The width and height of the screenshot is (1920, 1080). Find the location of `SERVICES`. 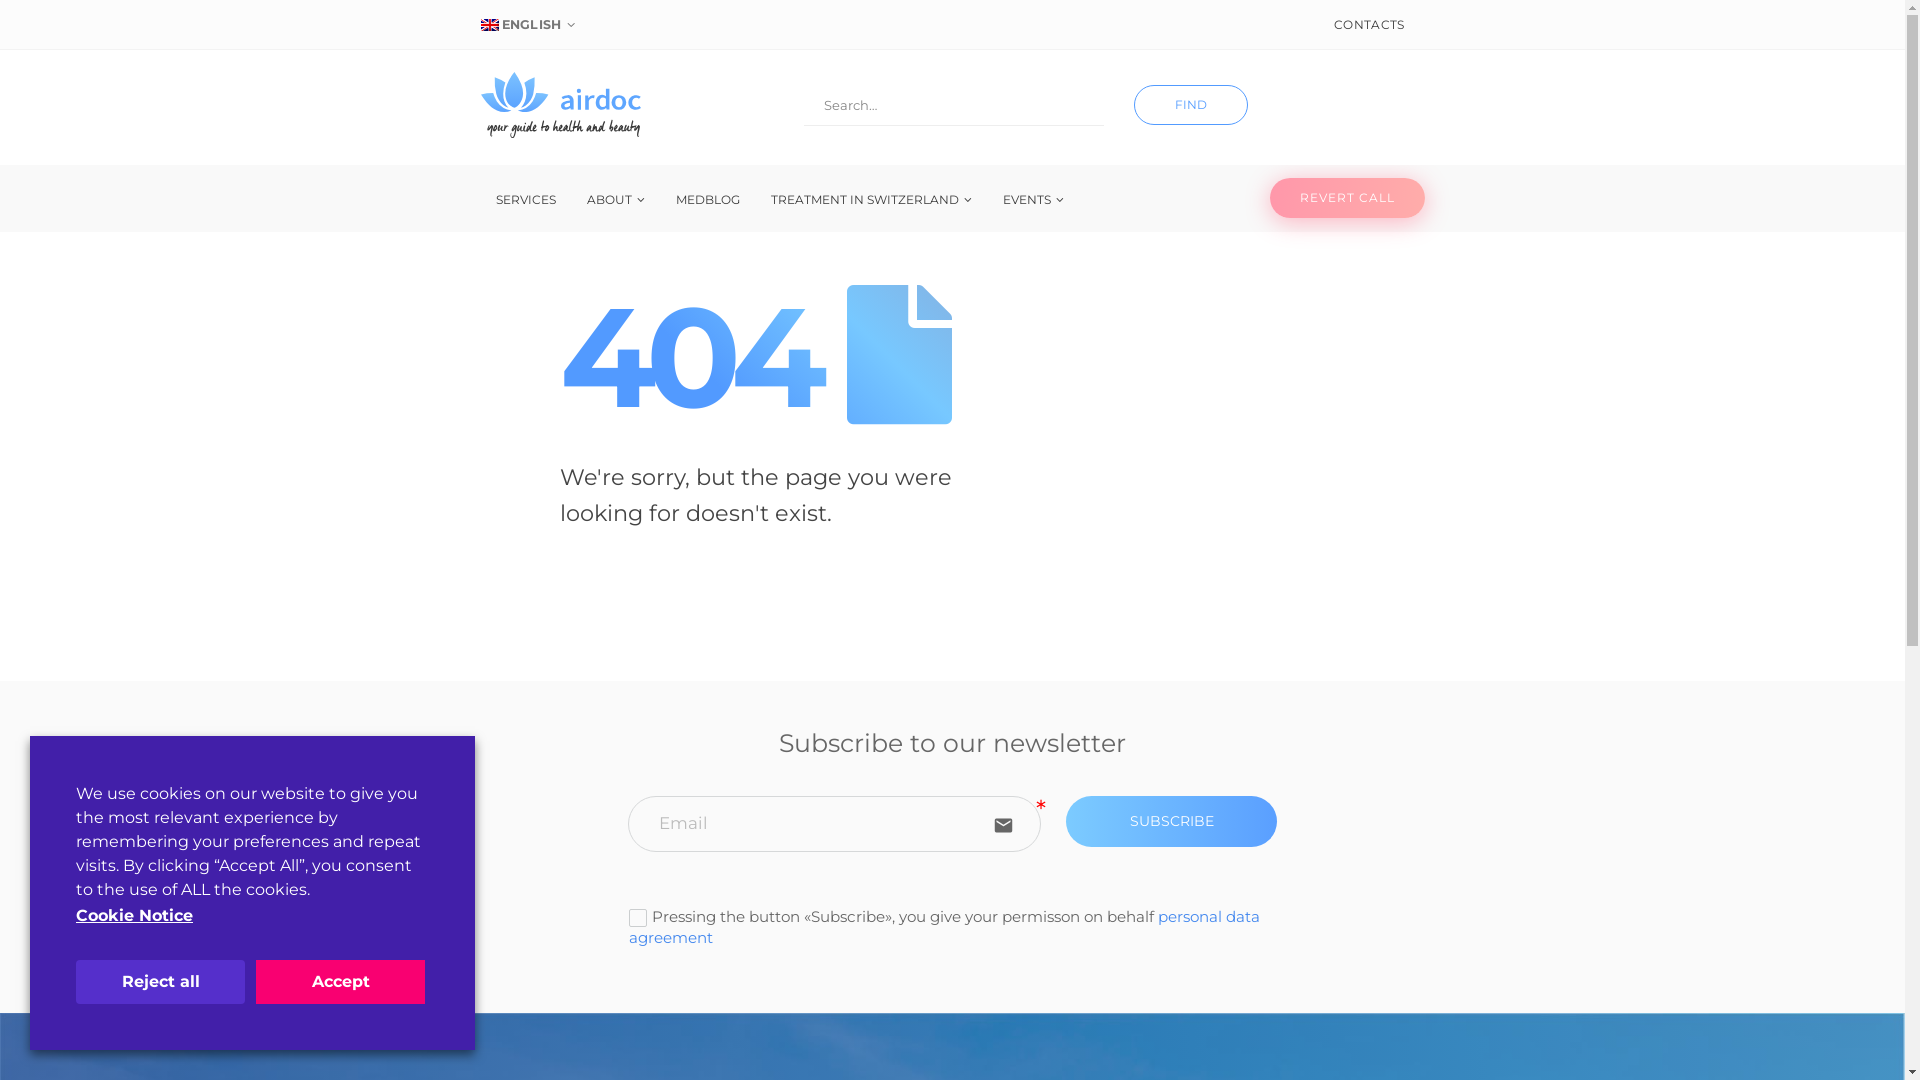

SERVICES is located at coordinates (525, 200).